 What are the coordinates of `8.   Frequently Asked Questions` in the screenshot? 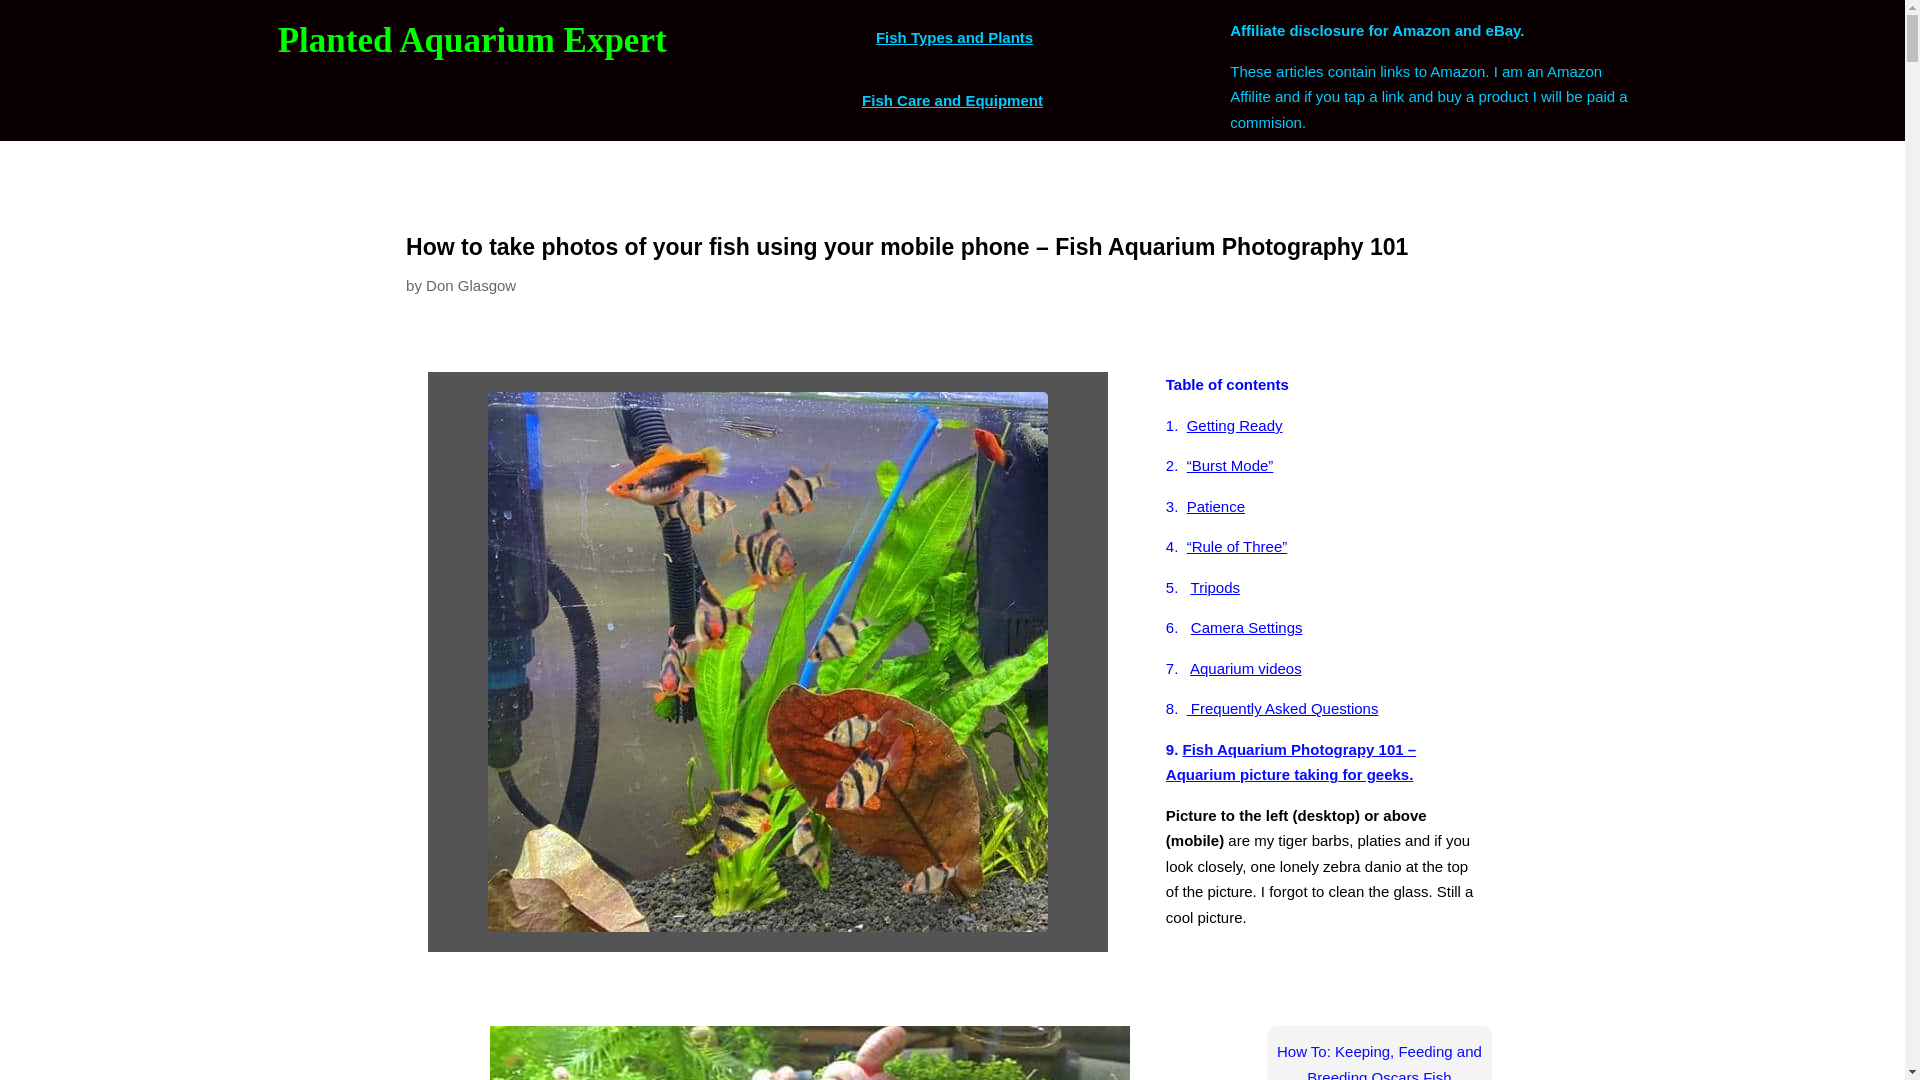 It's located at (1272, 708).